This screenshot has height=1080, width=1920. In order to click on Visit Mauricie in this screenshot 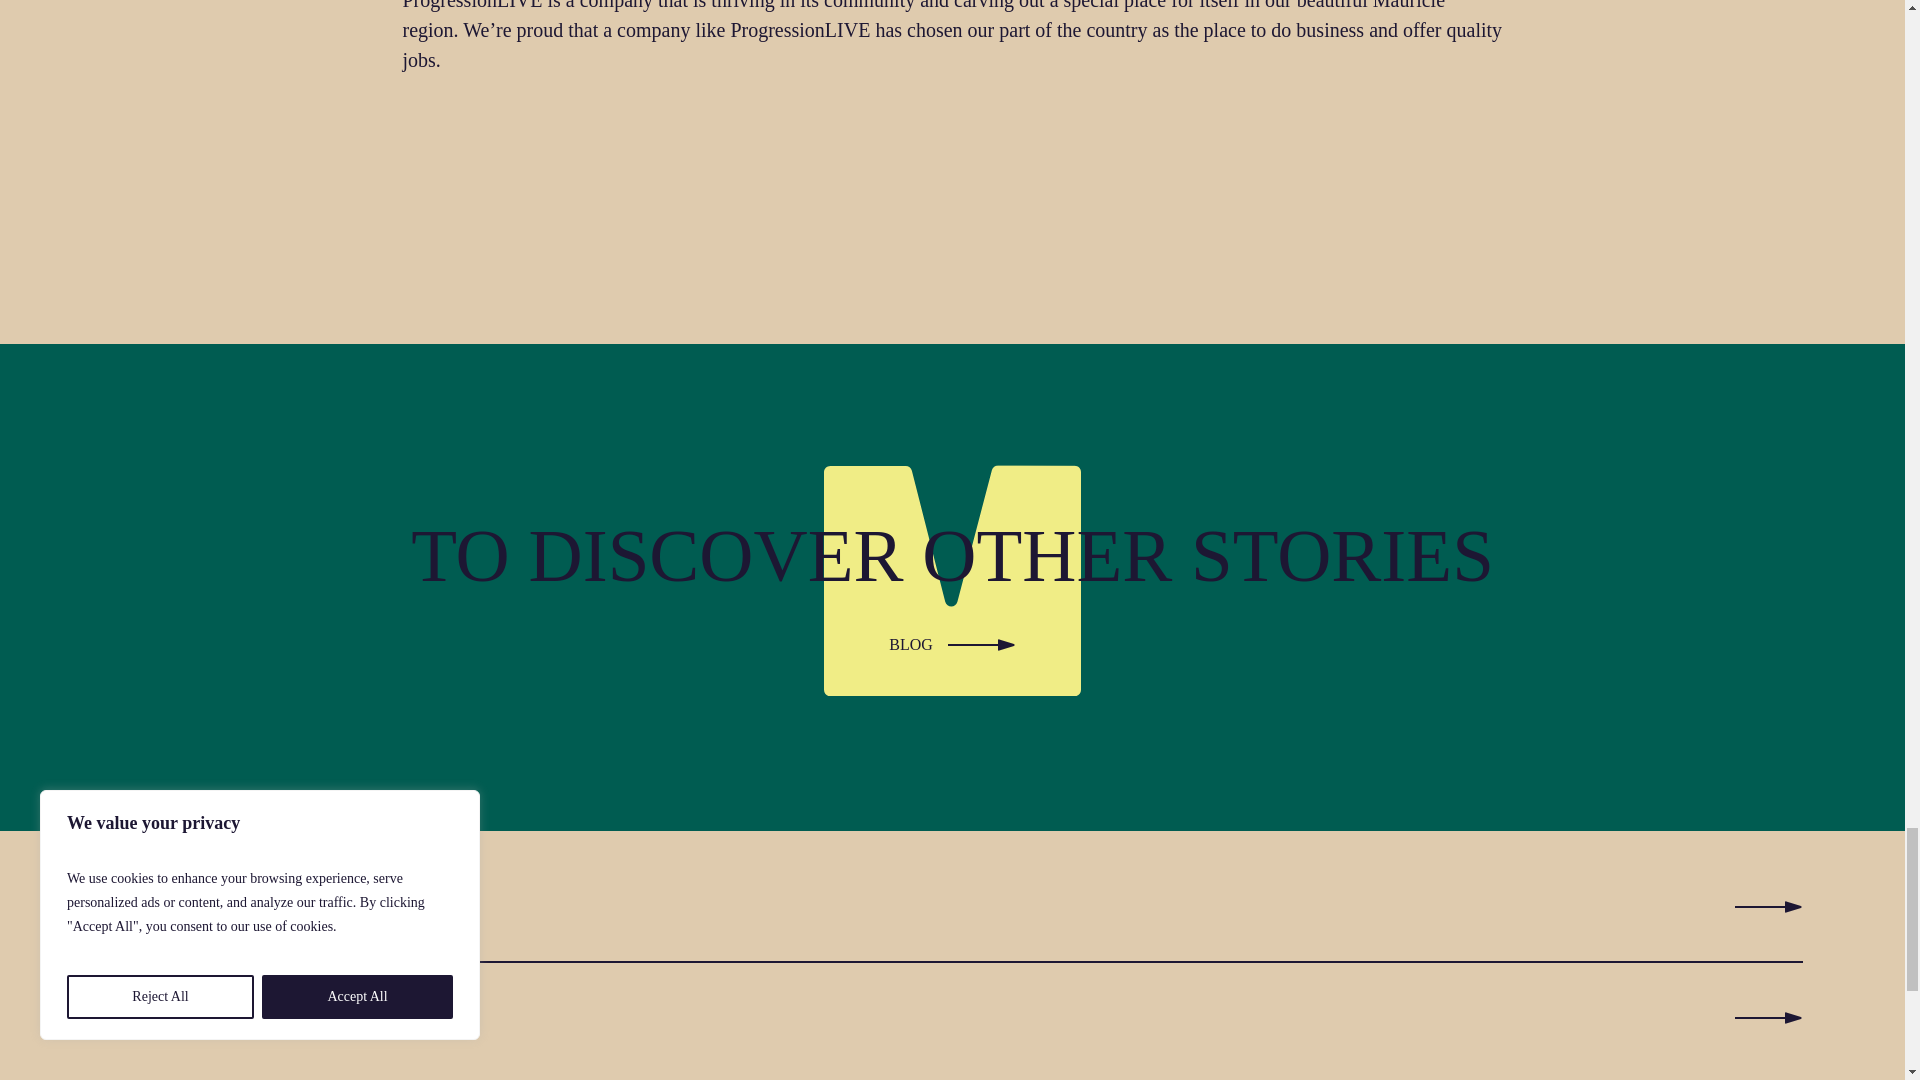, I will do `click(952, 907)`.